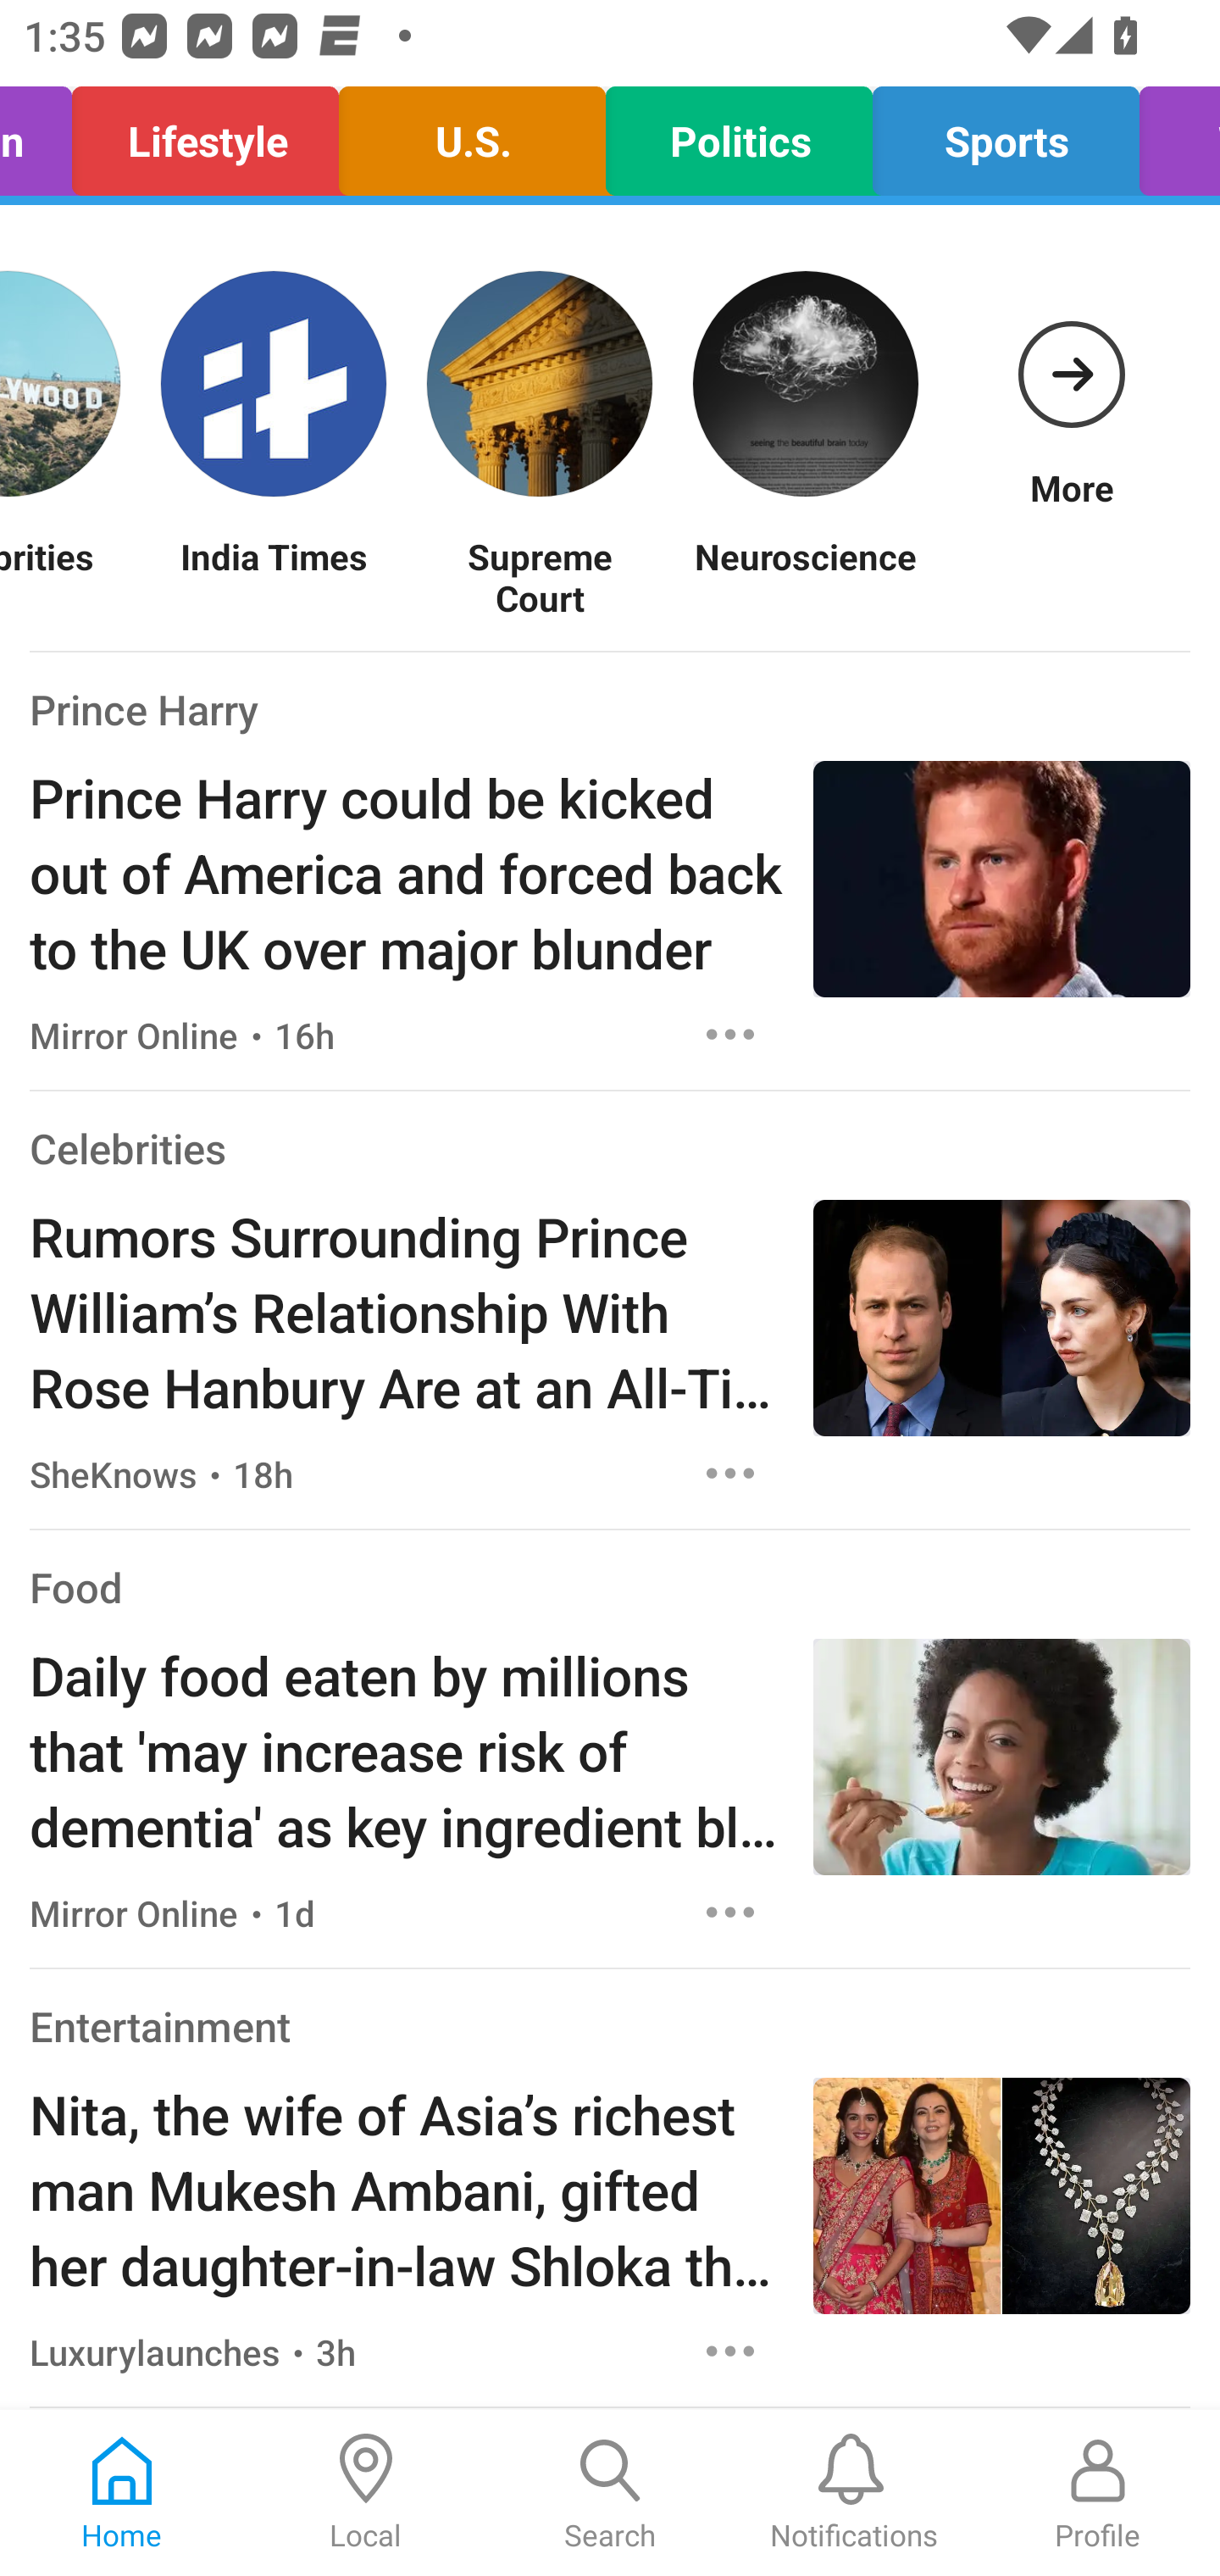  I want to click on Local, so click(366, 2493).